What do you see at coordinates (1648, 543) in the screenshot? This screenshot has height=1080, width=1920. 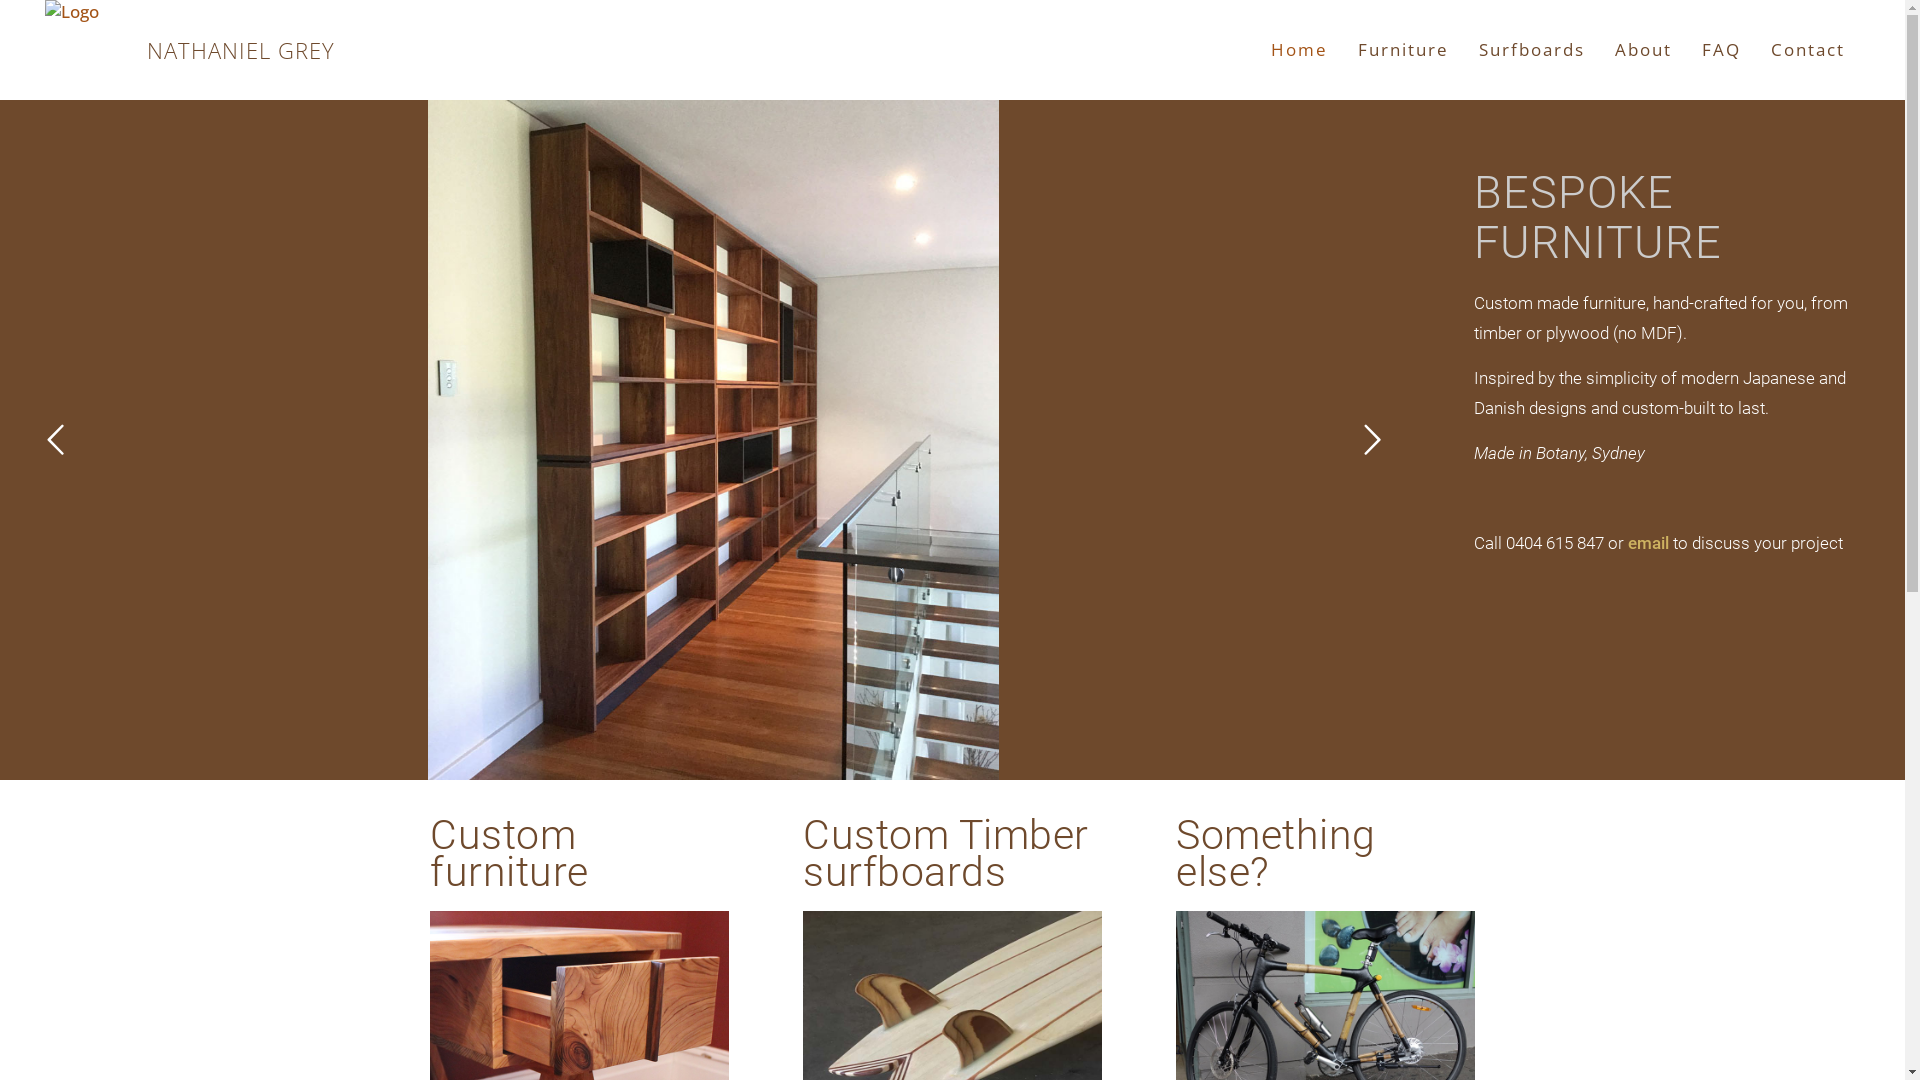 I see `email` at bounding box center [1648, 543].